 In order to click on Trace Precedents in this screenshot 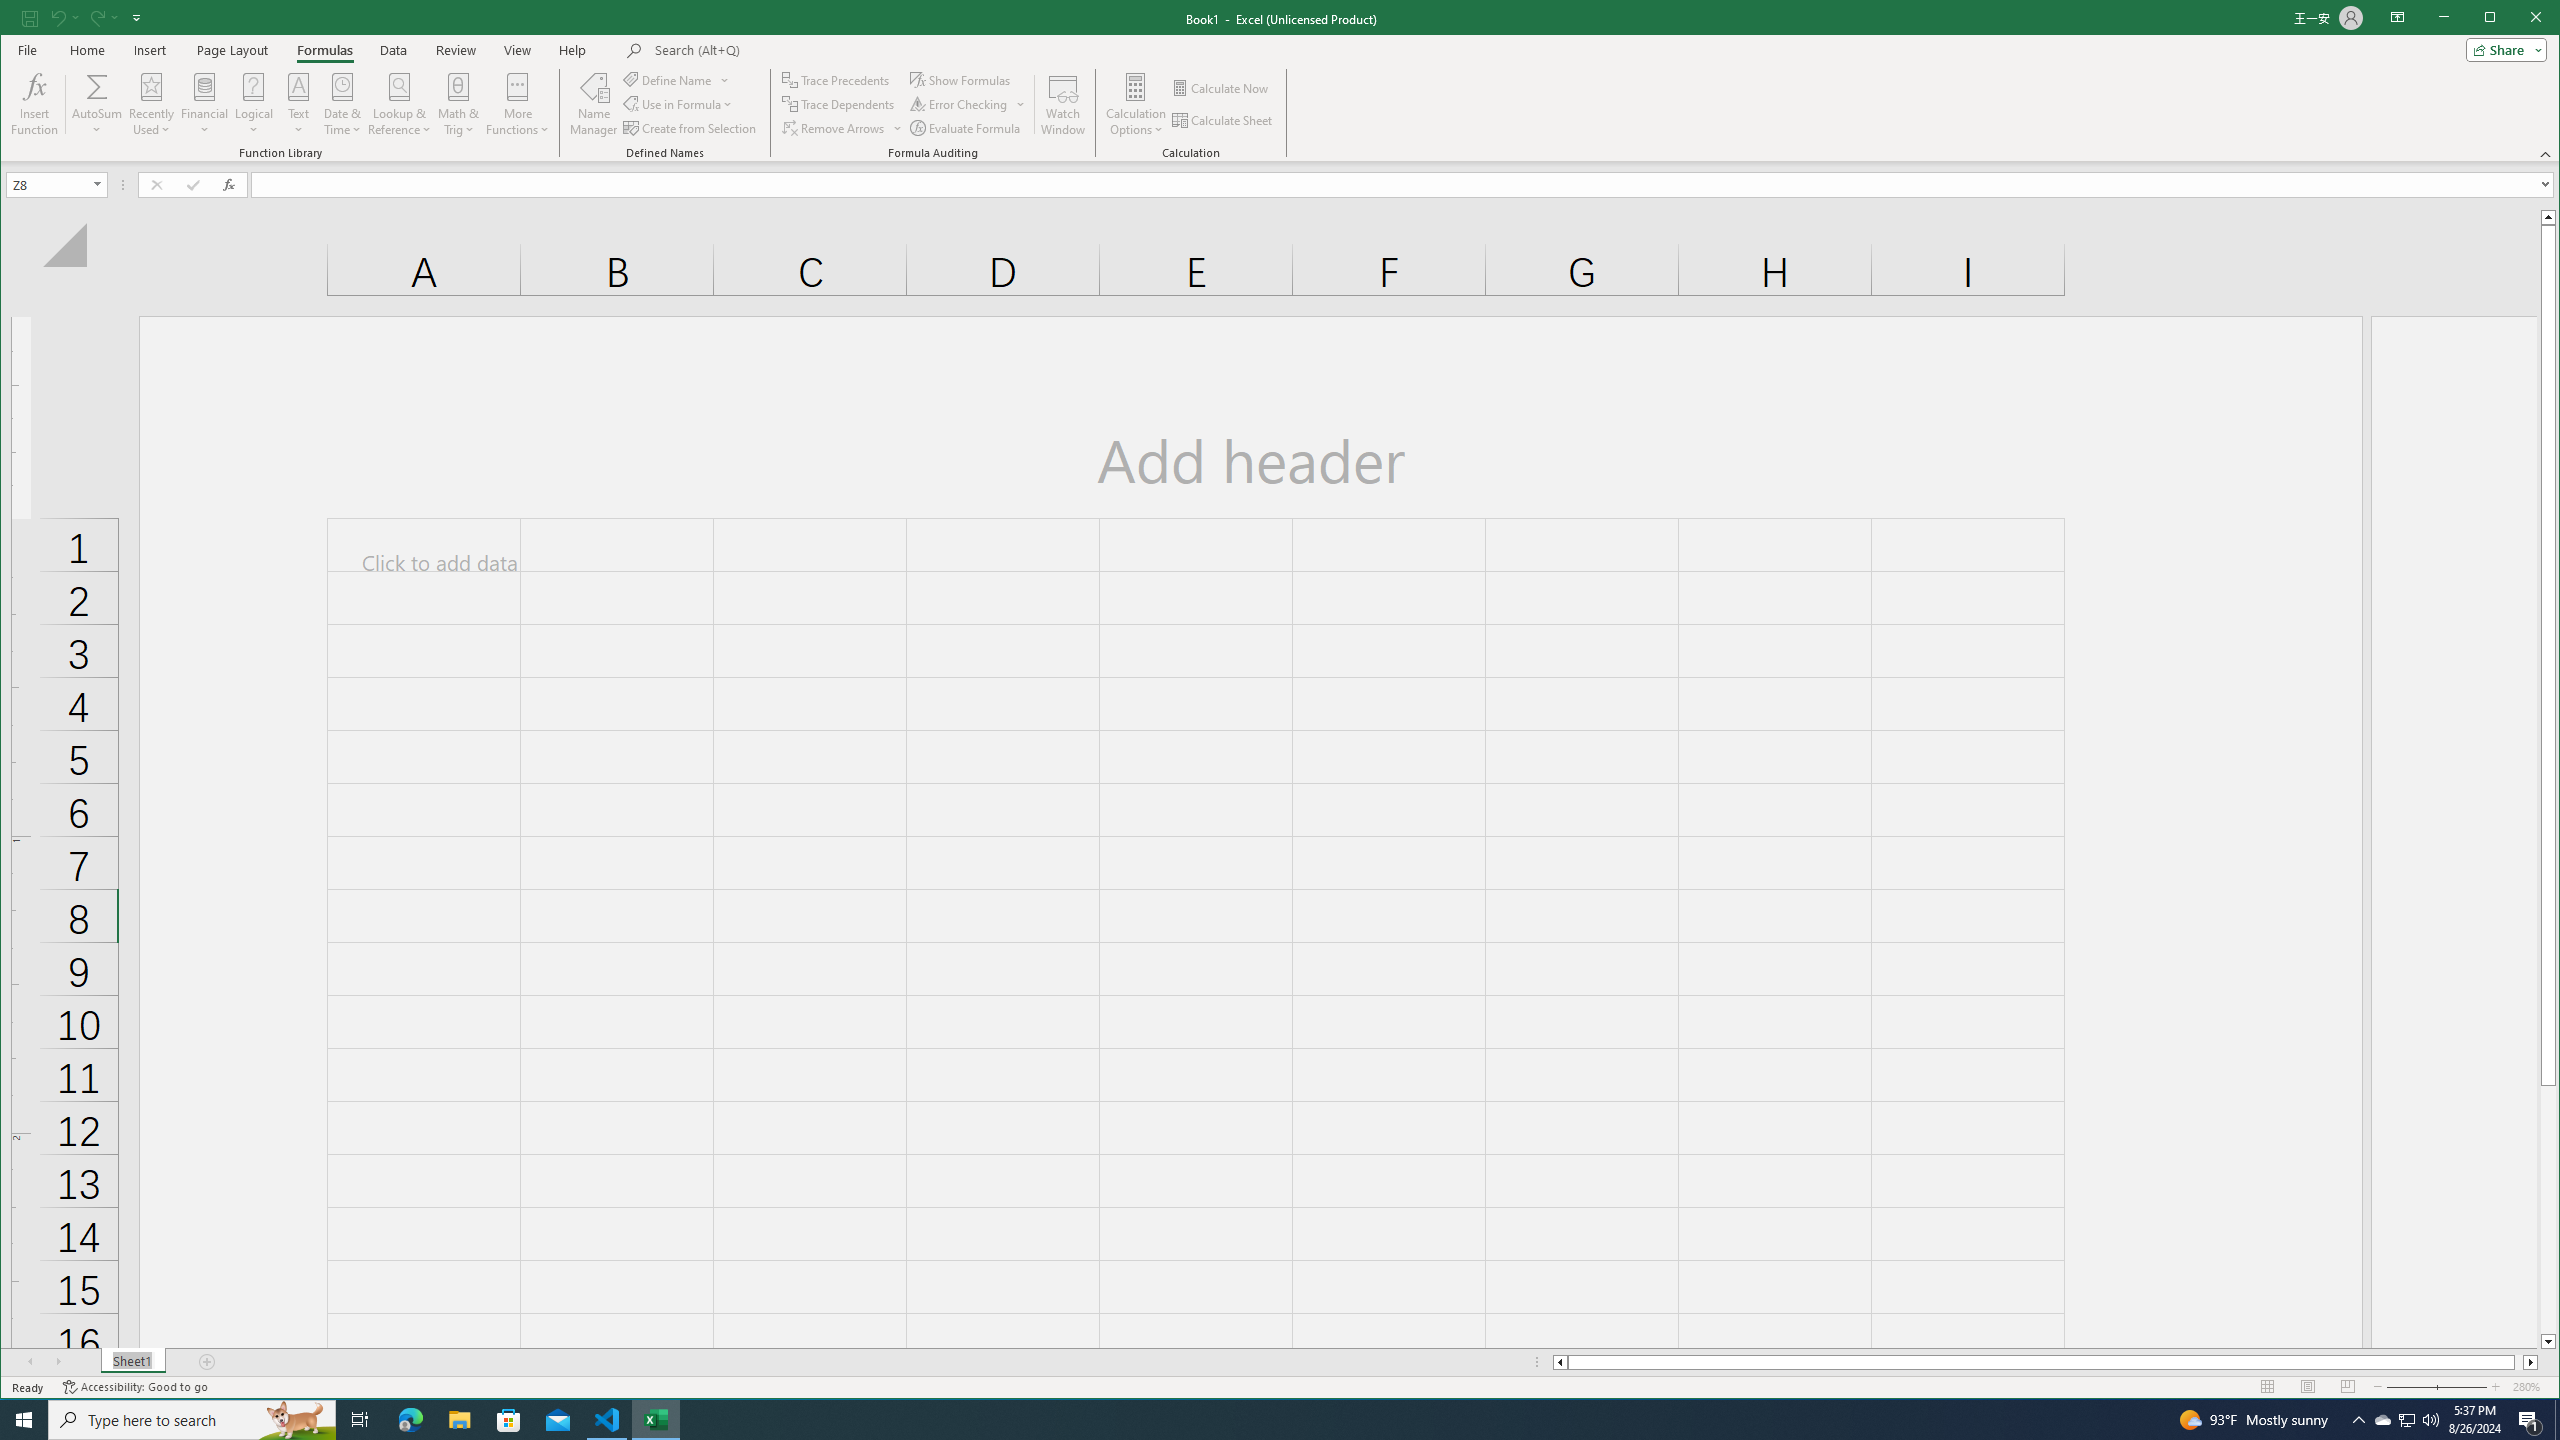, I will do `click(837, 80)`.